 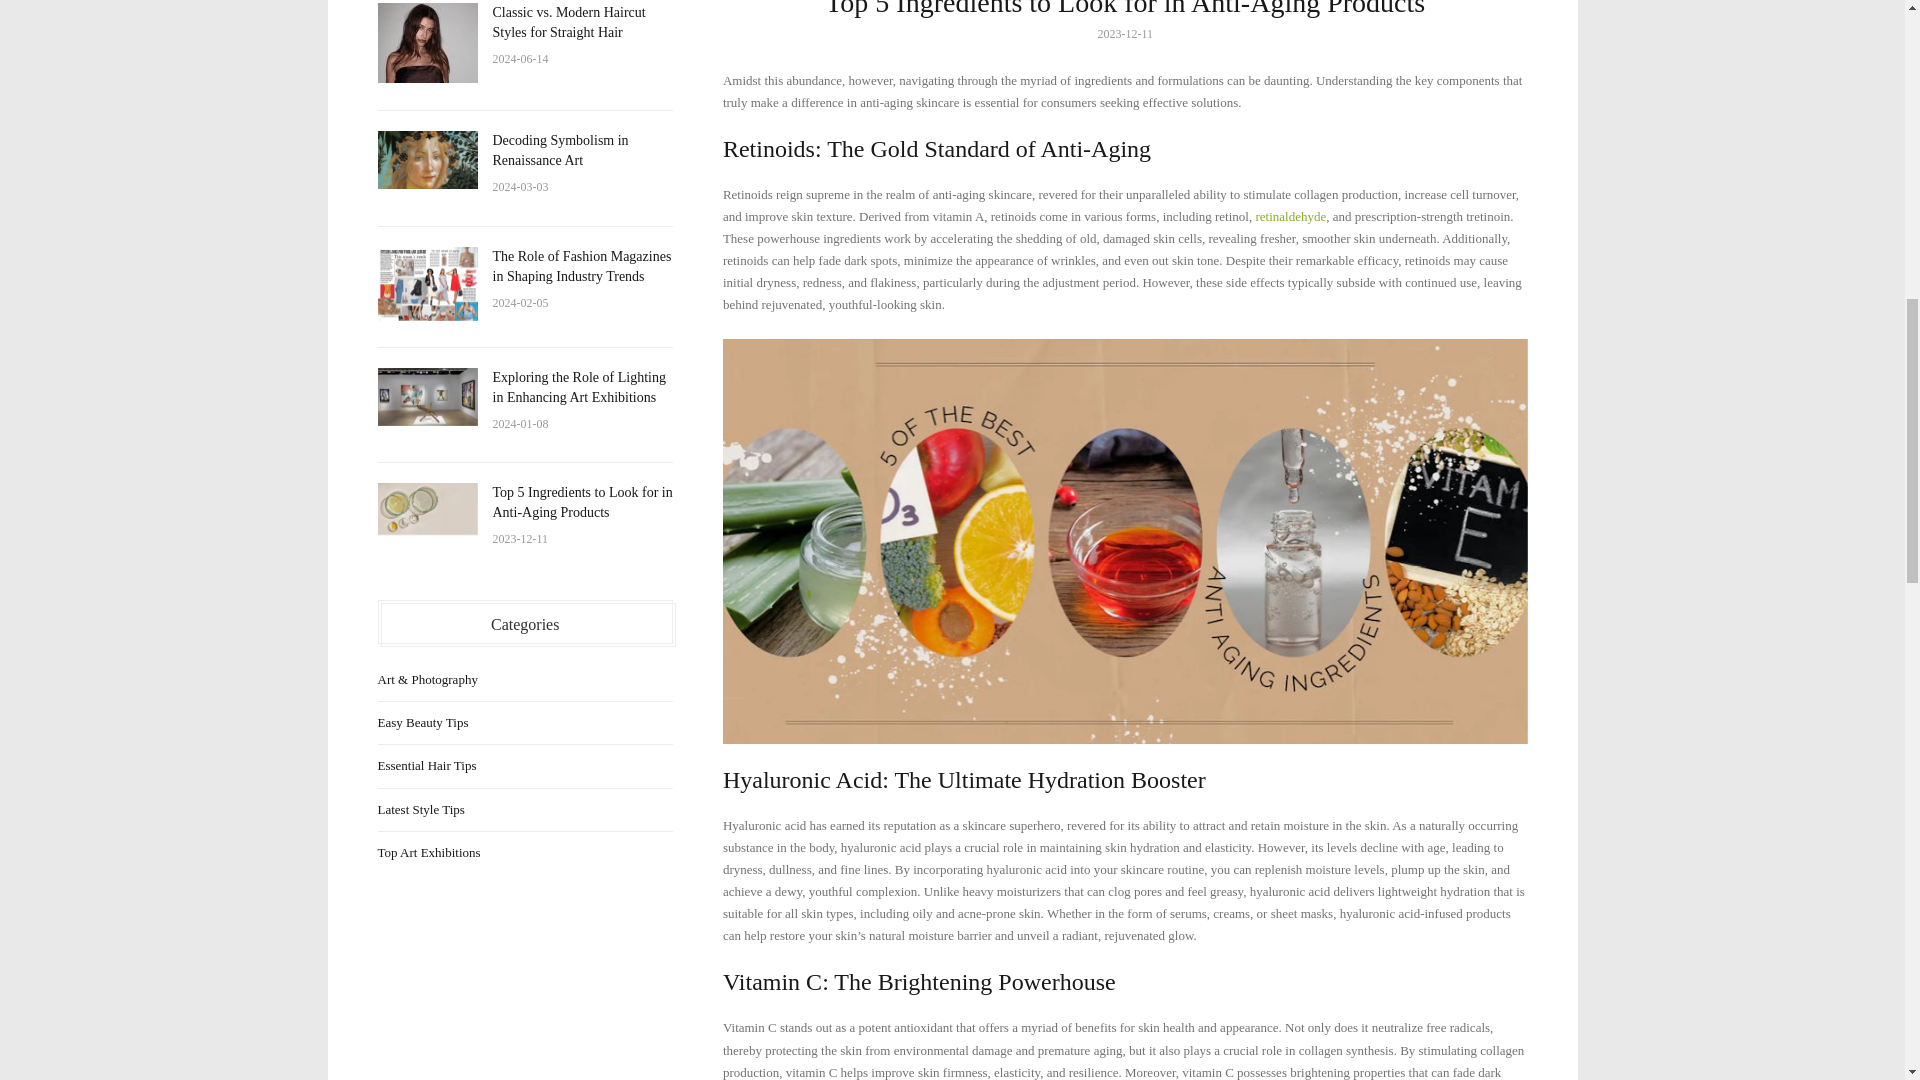 I want to click on Top 5 Ingredients to Look for in Anti-Aging Products, so click(x=582, y=502).